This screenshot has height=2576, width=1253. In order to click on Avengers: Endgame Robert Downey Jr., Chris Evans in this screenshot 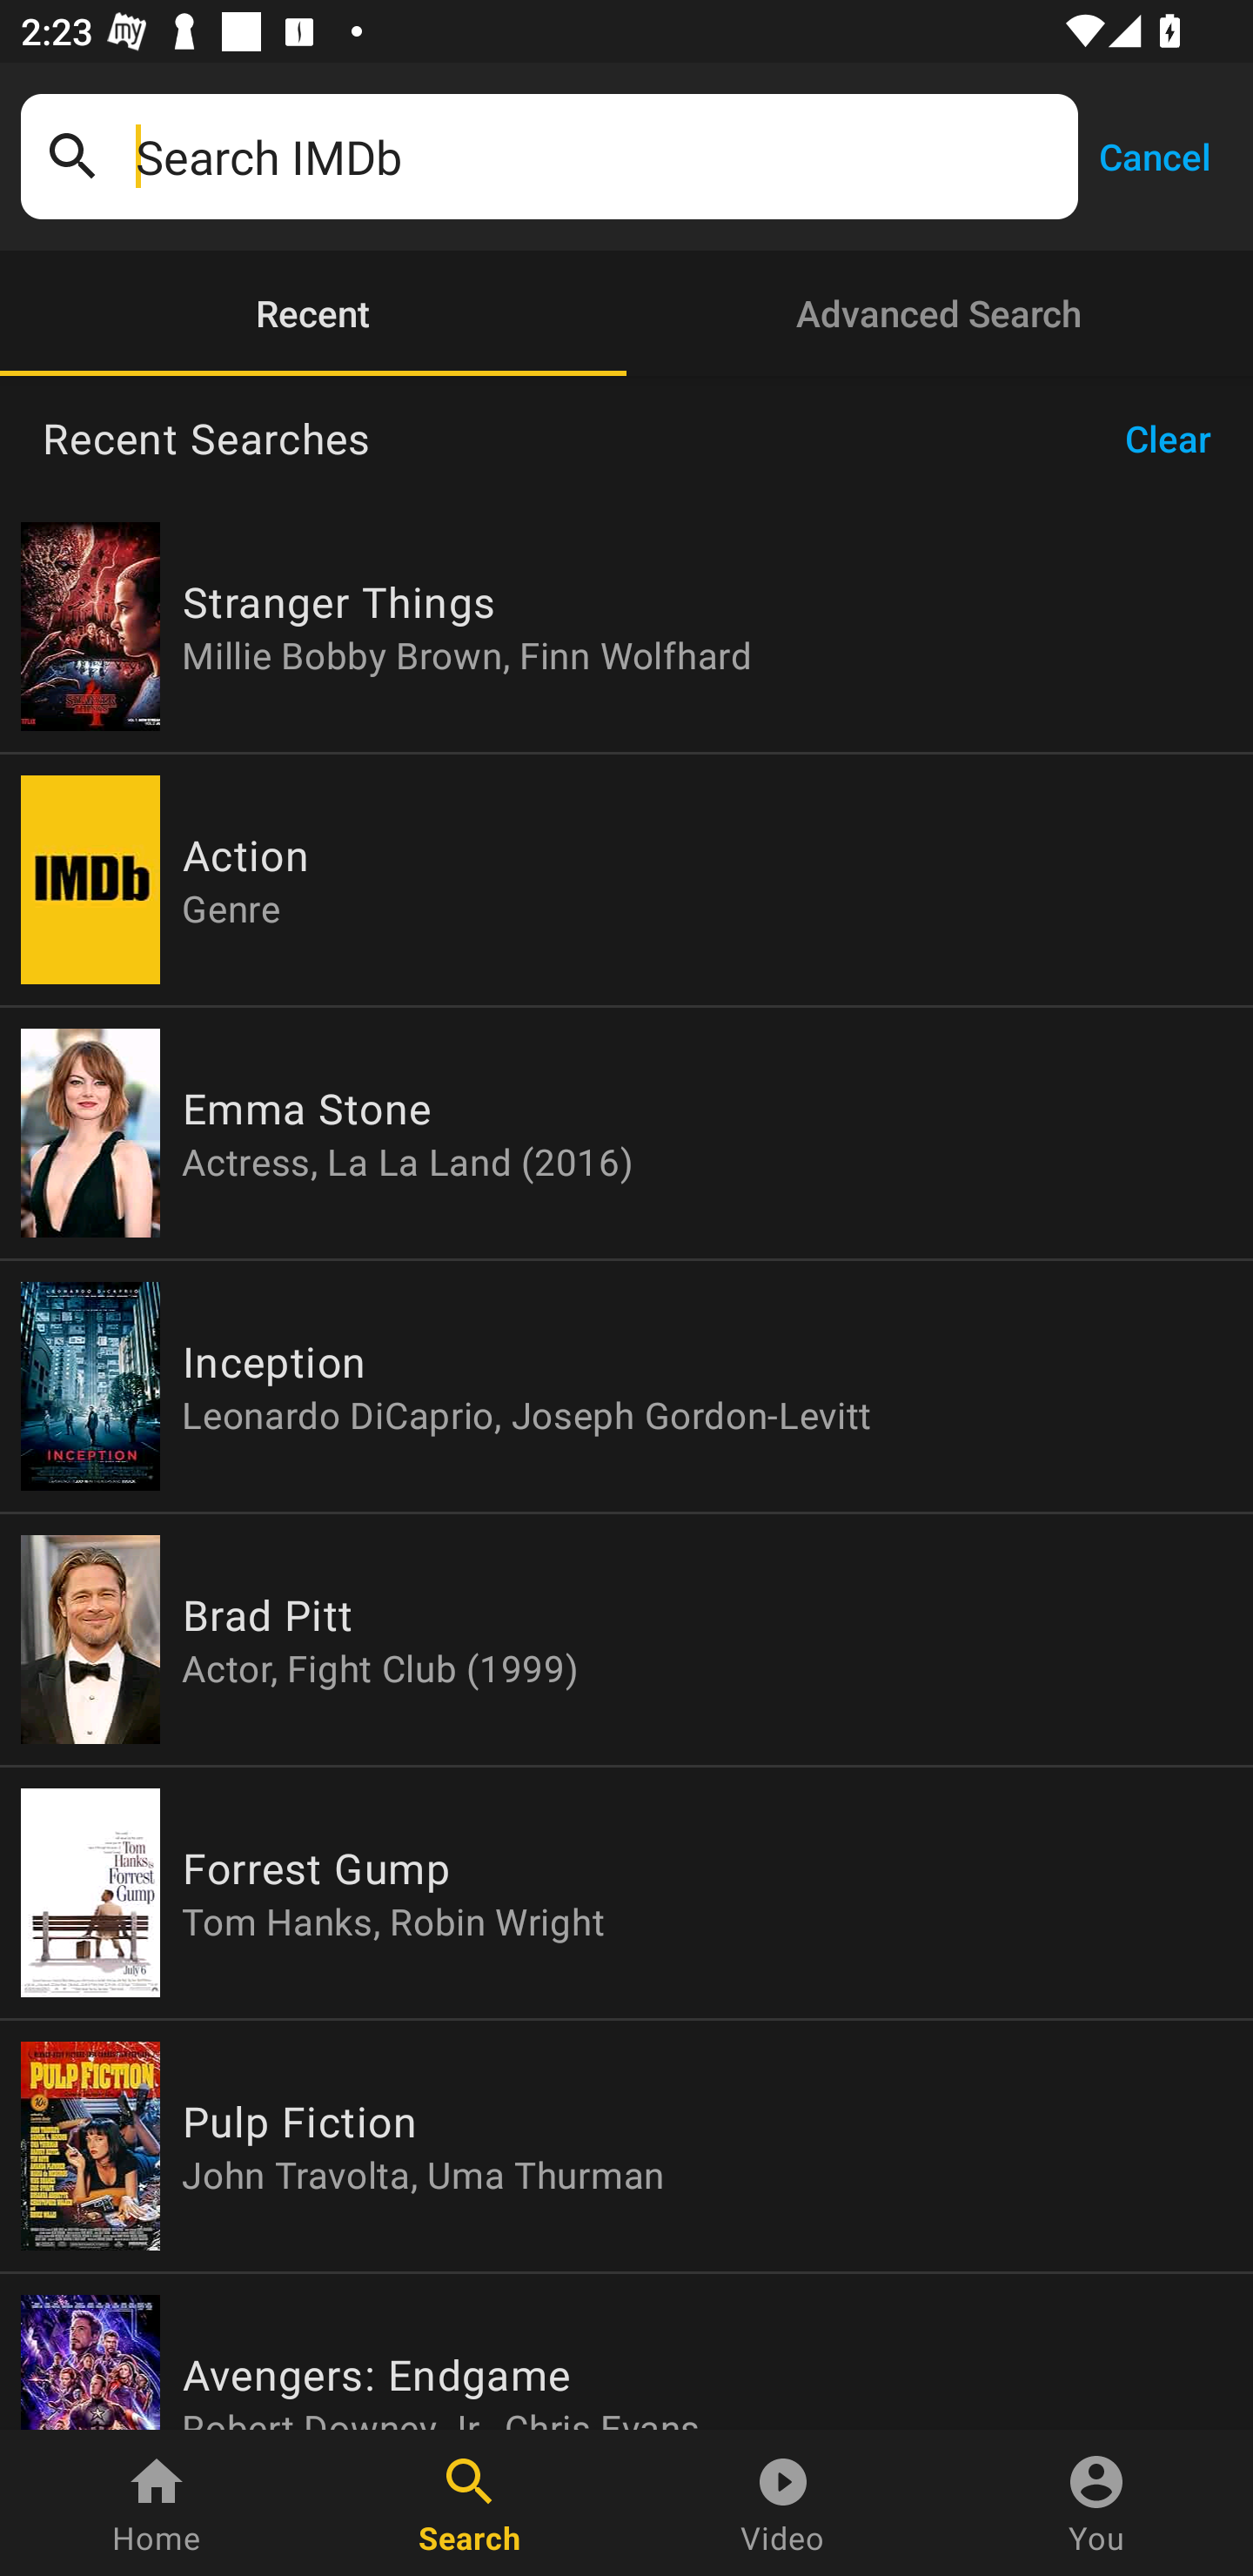, I will do `click(626, 2351)`.